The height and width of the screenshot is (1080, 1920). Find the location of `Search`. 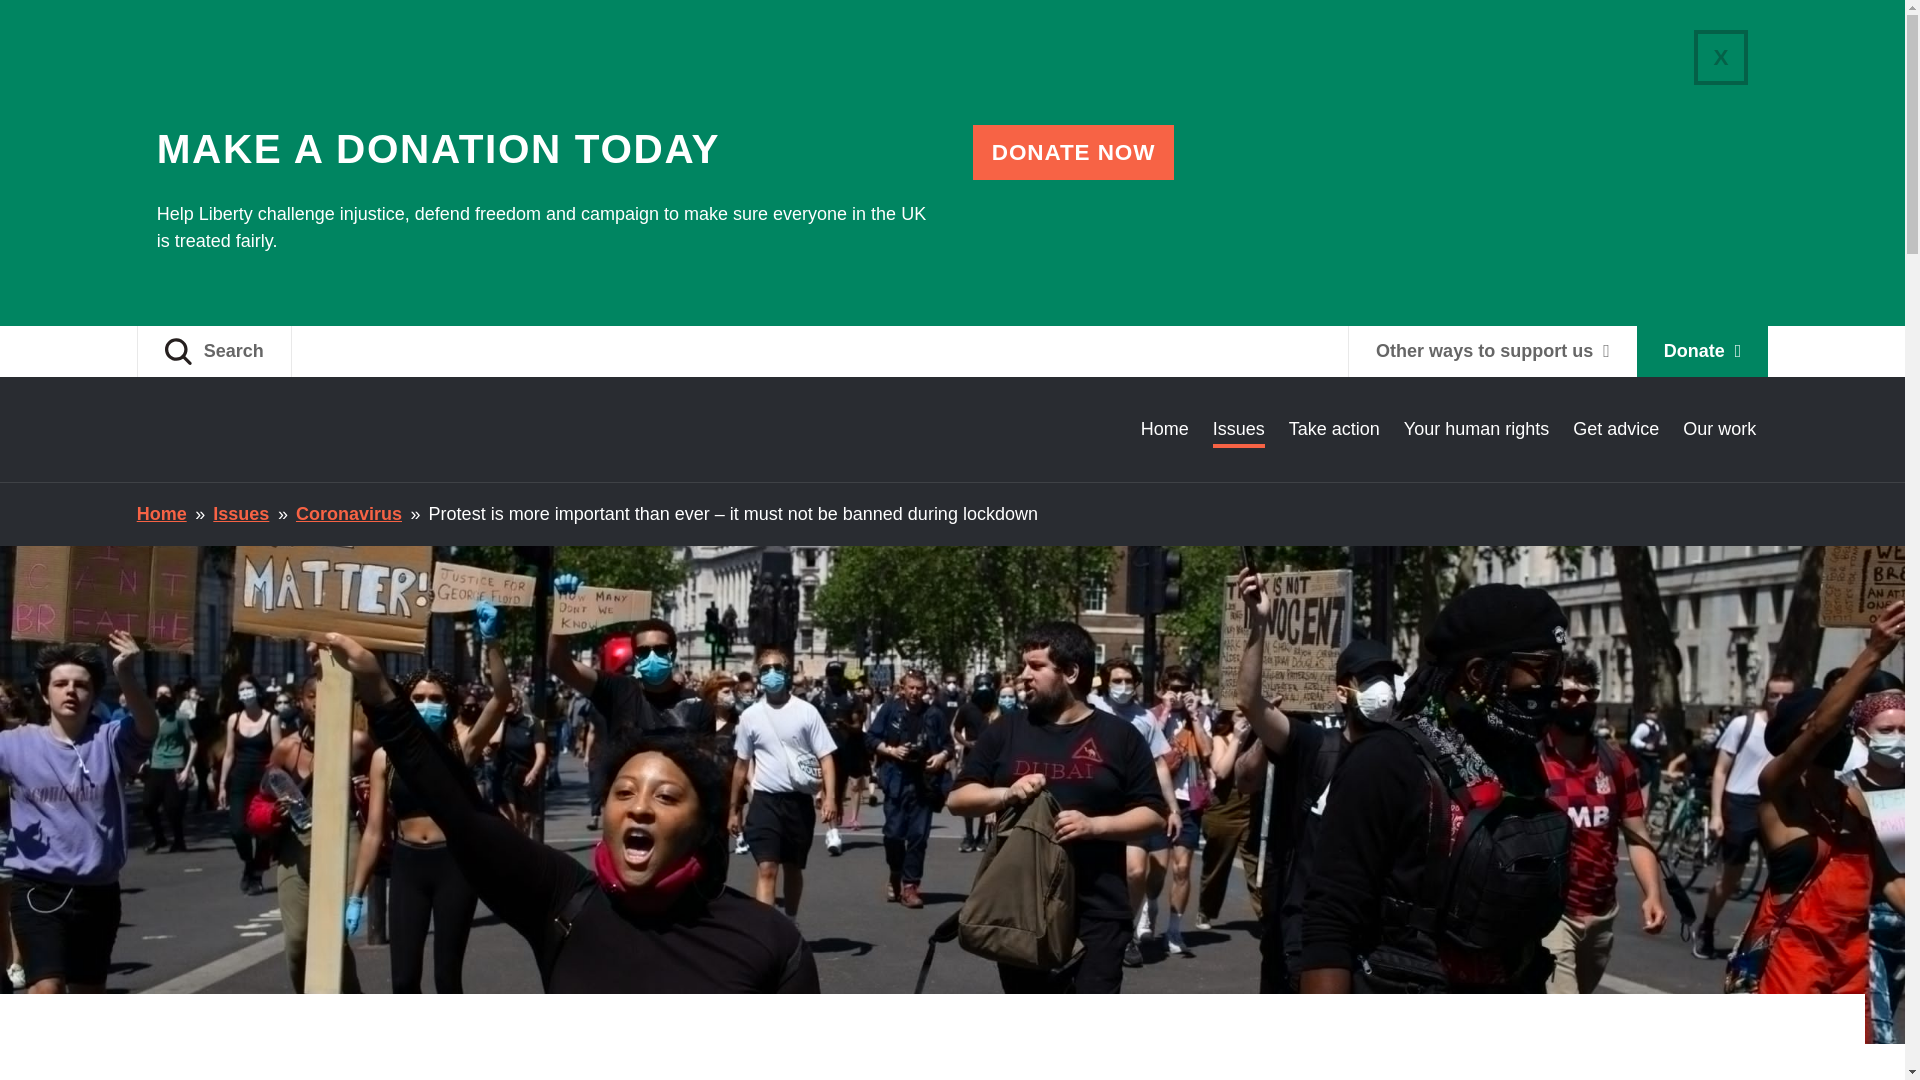

Search is located at coordinates (214, 351).